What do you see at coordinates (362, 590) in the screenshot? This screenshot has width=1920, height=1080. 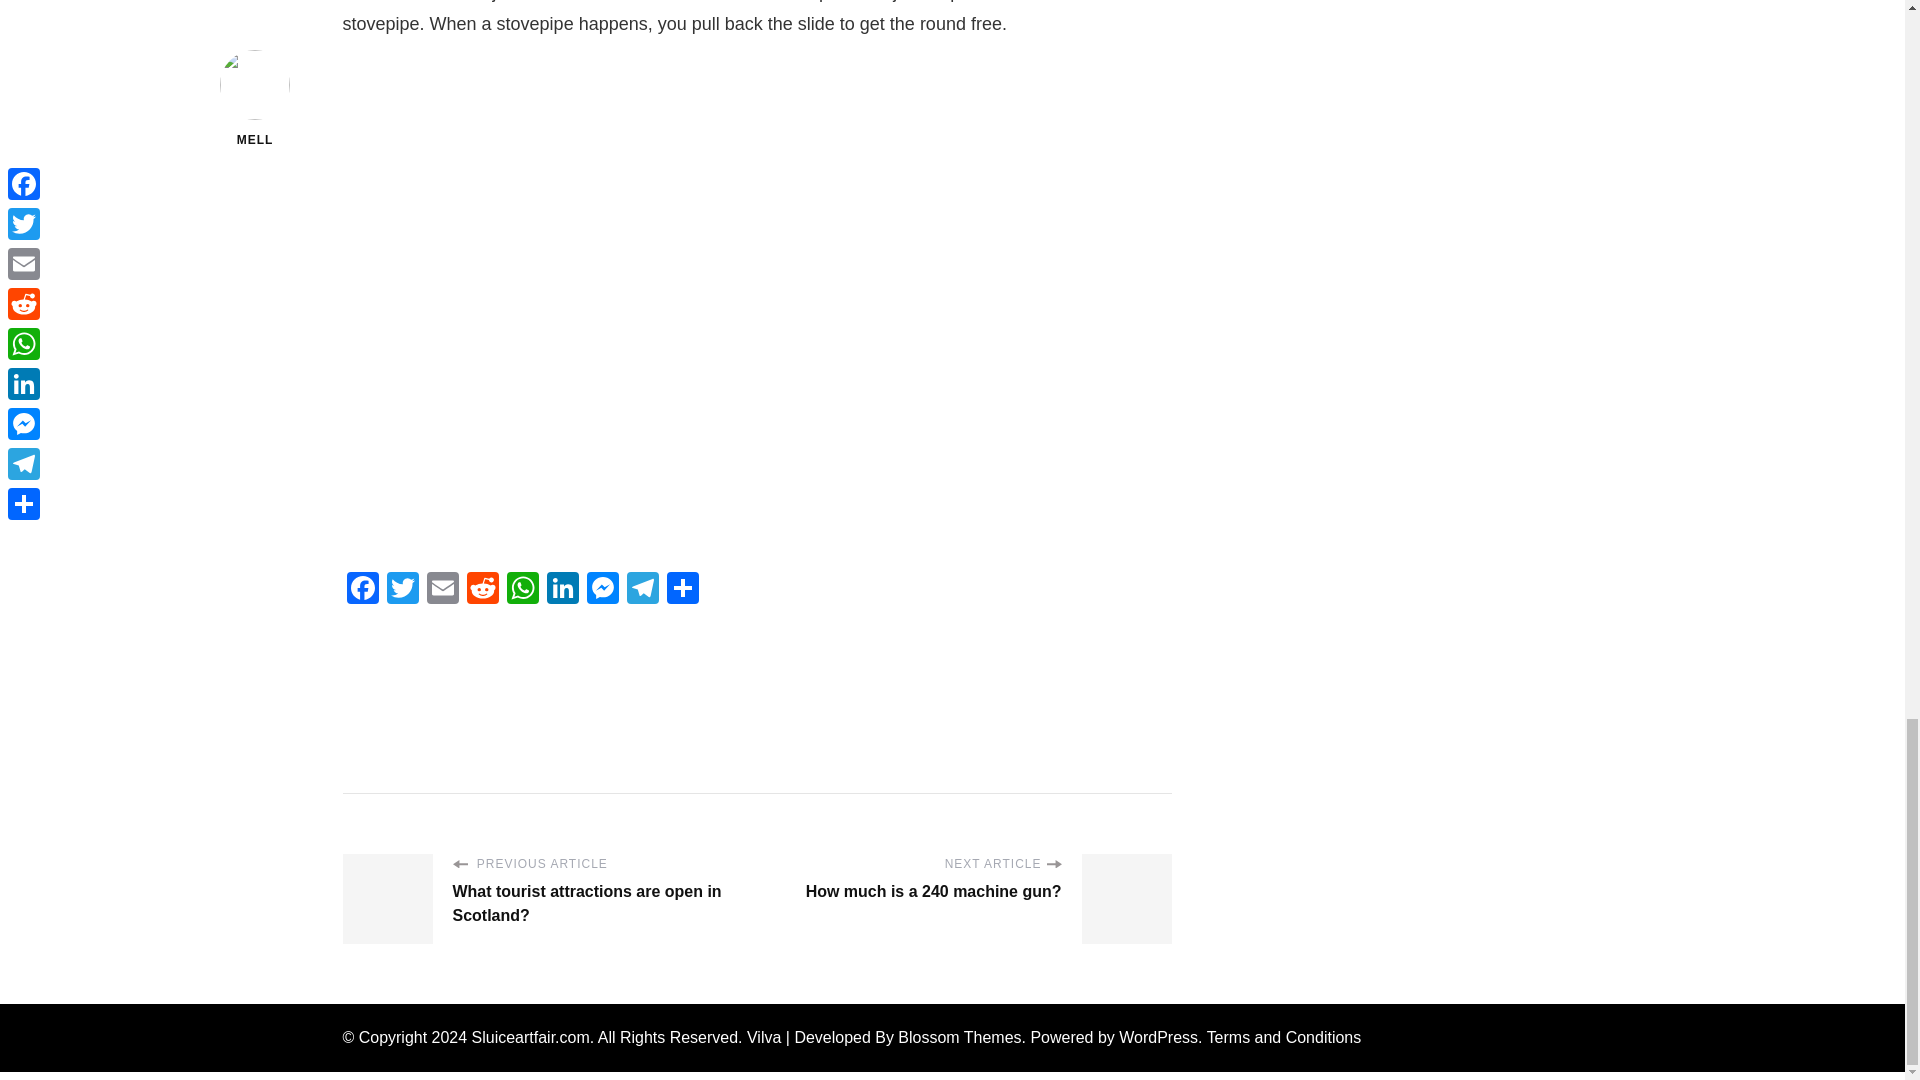 I see `Facebook` at bounding box center [362, 590].